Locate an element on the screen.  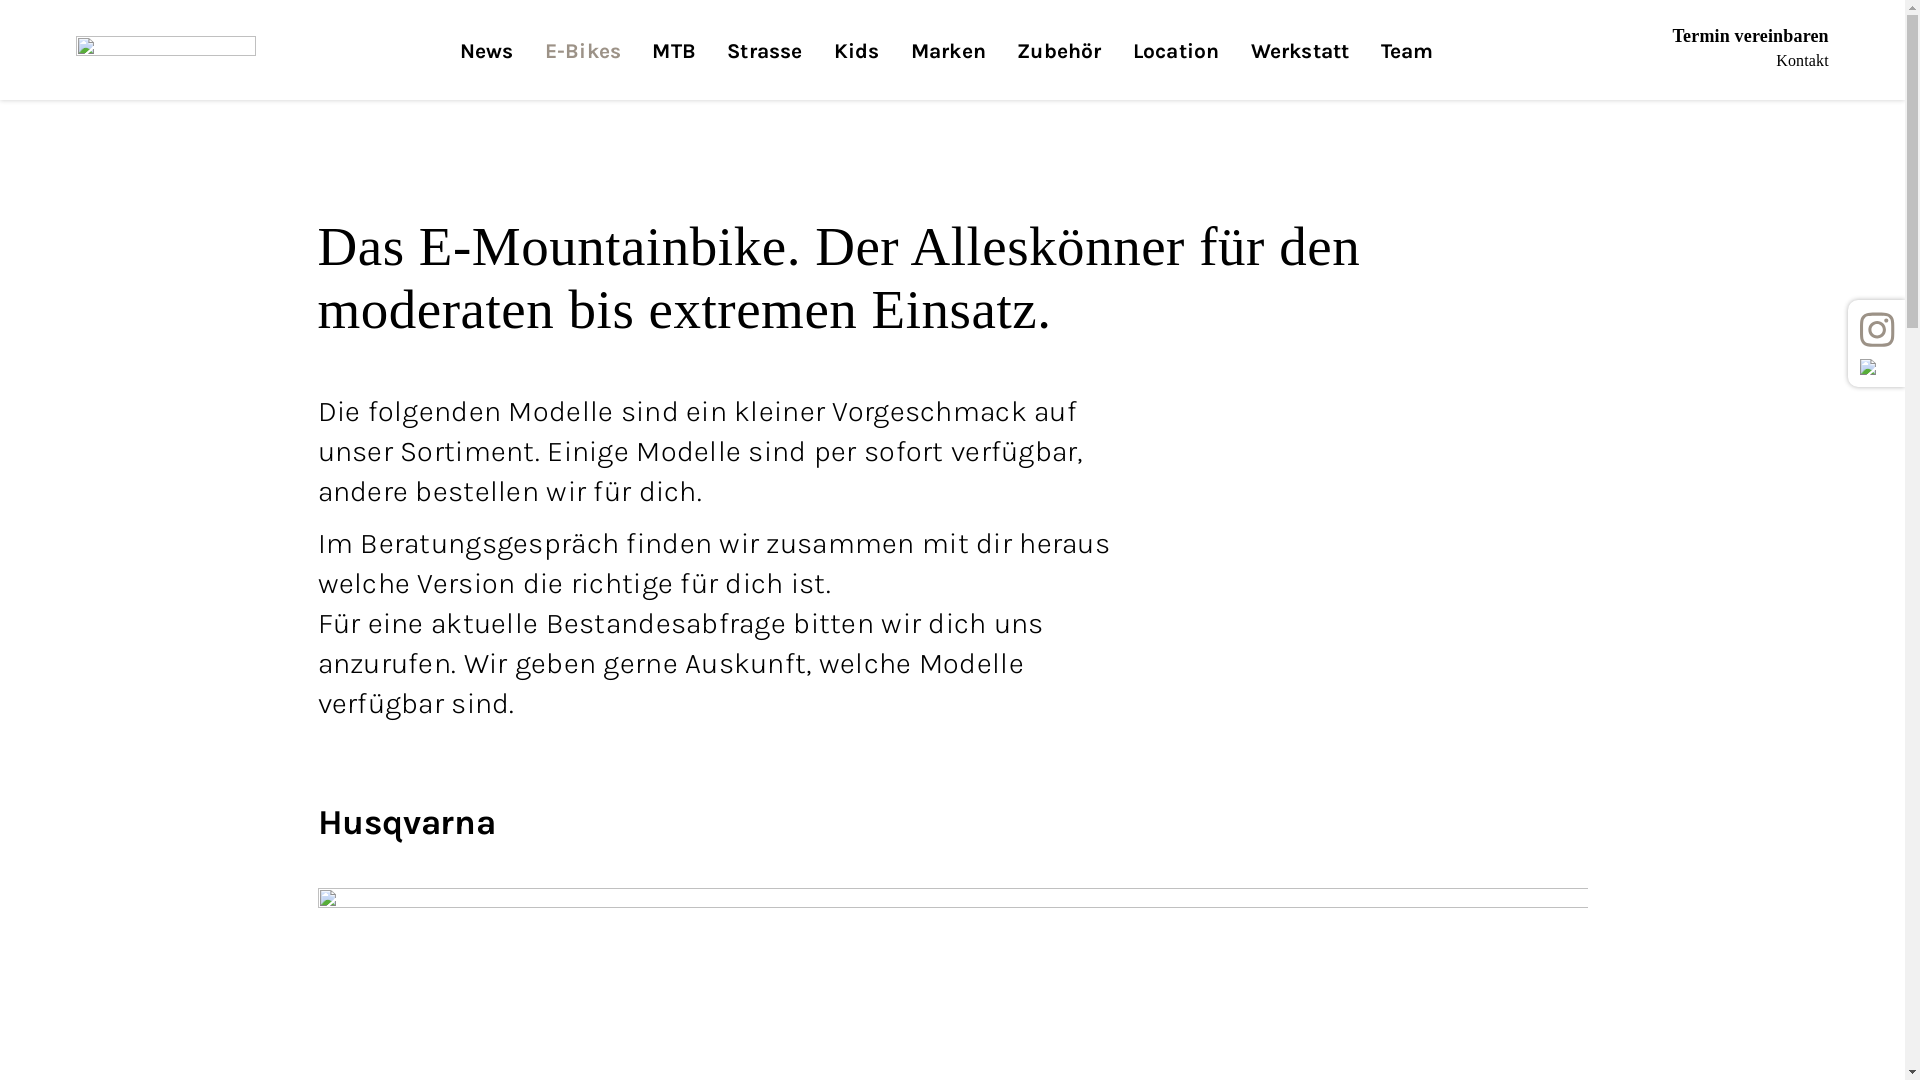
Team is located at coordinates (1408, 69).